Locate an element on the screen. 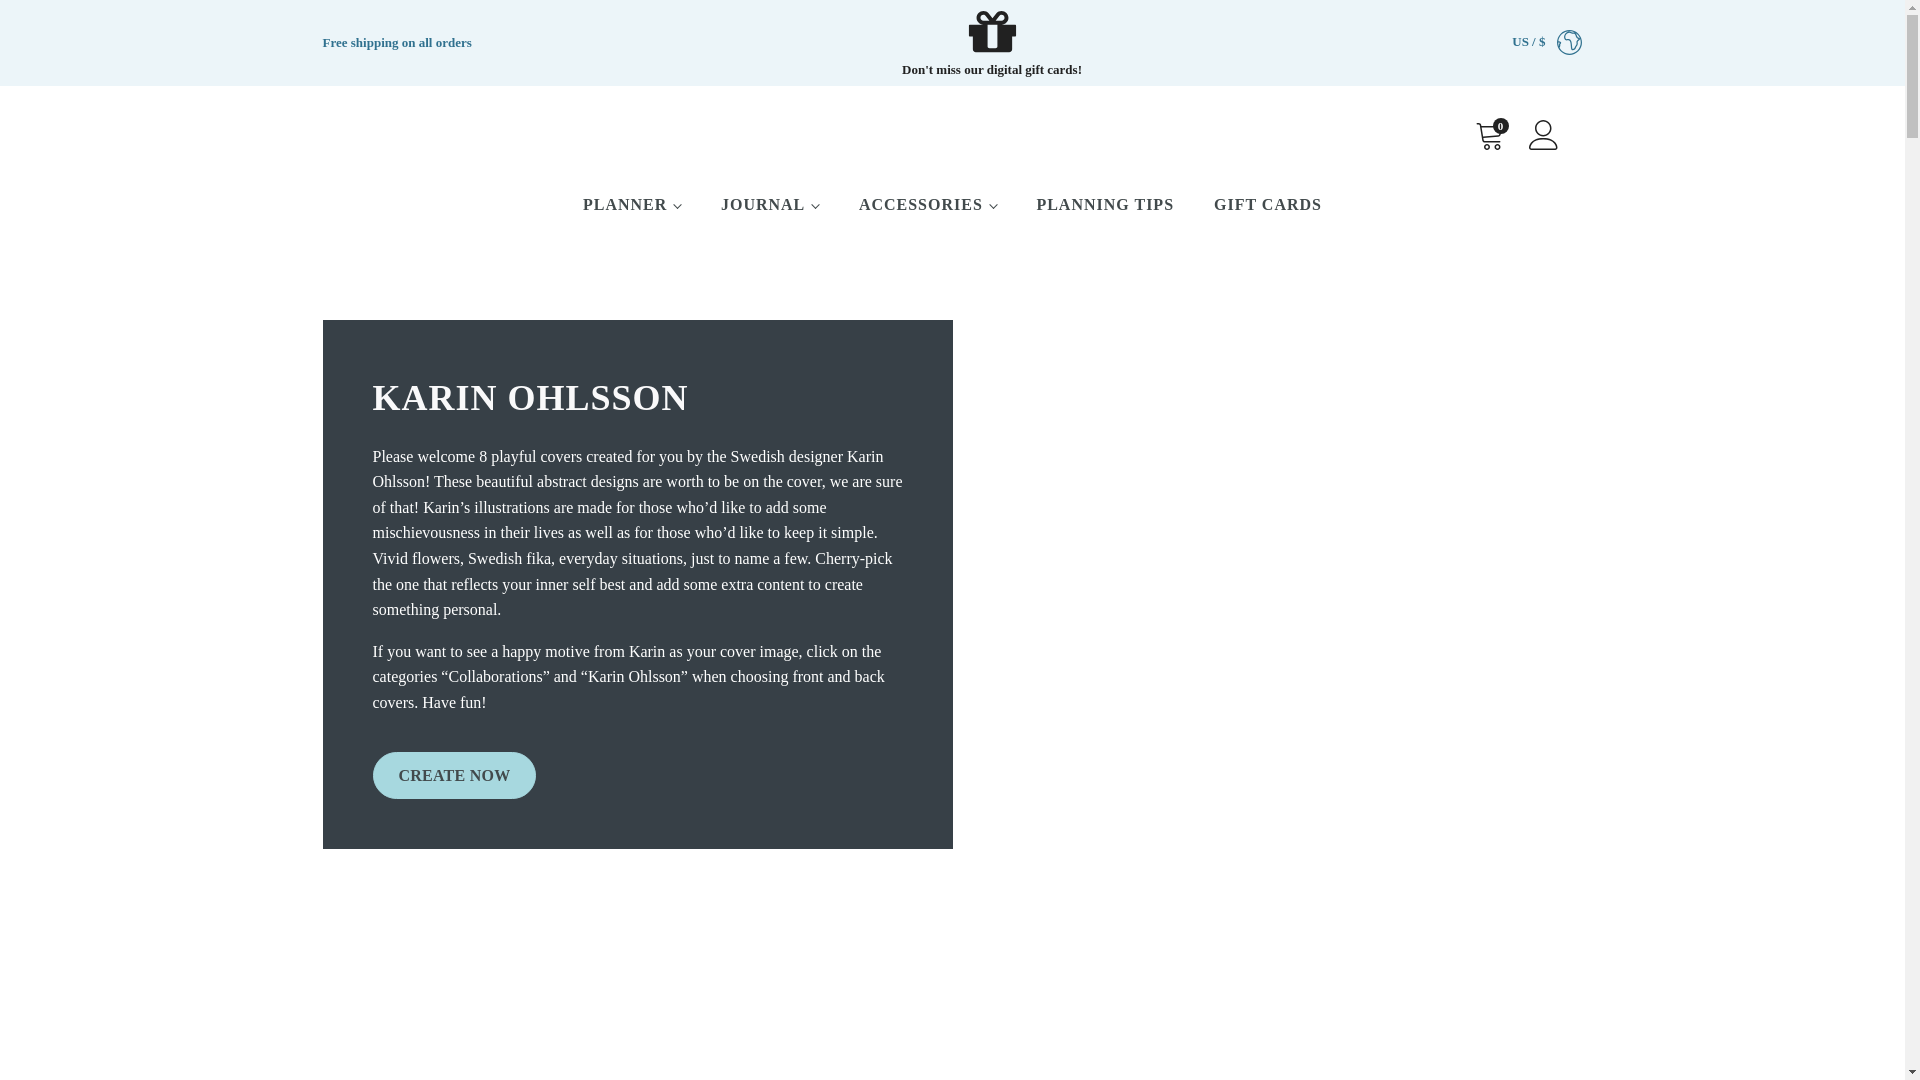  JOURNAL is located at coordinates (770, 204).